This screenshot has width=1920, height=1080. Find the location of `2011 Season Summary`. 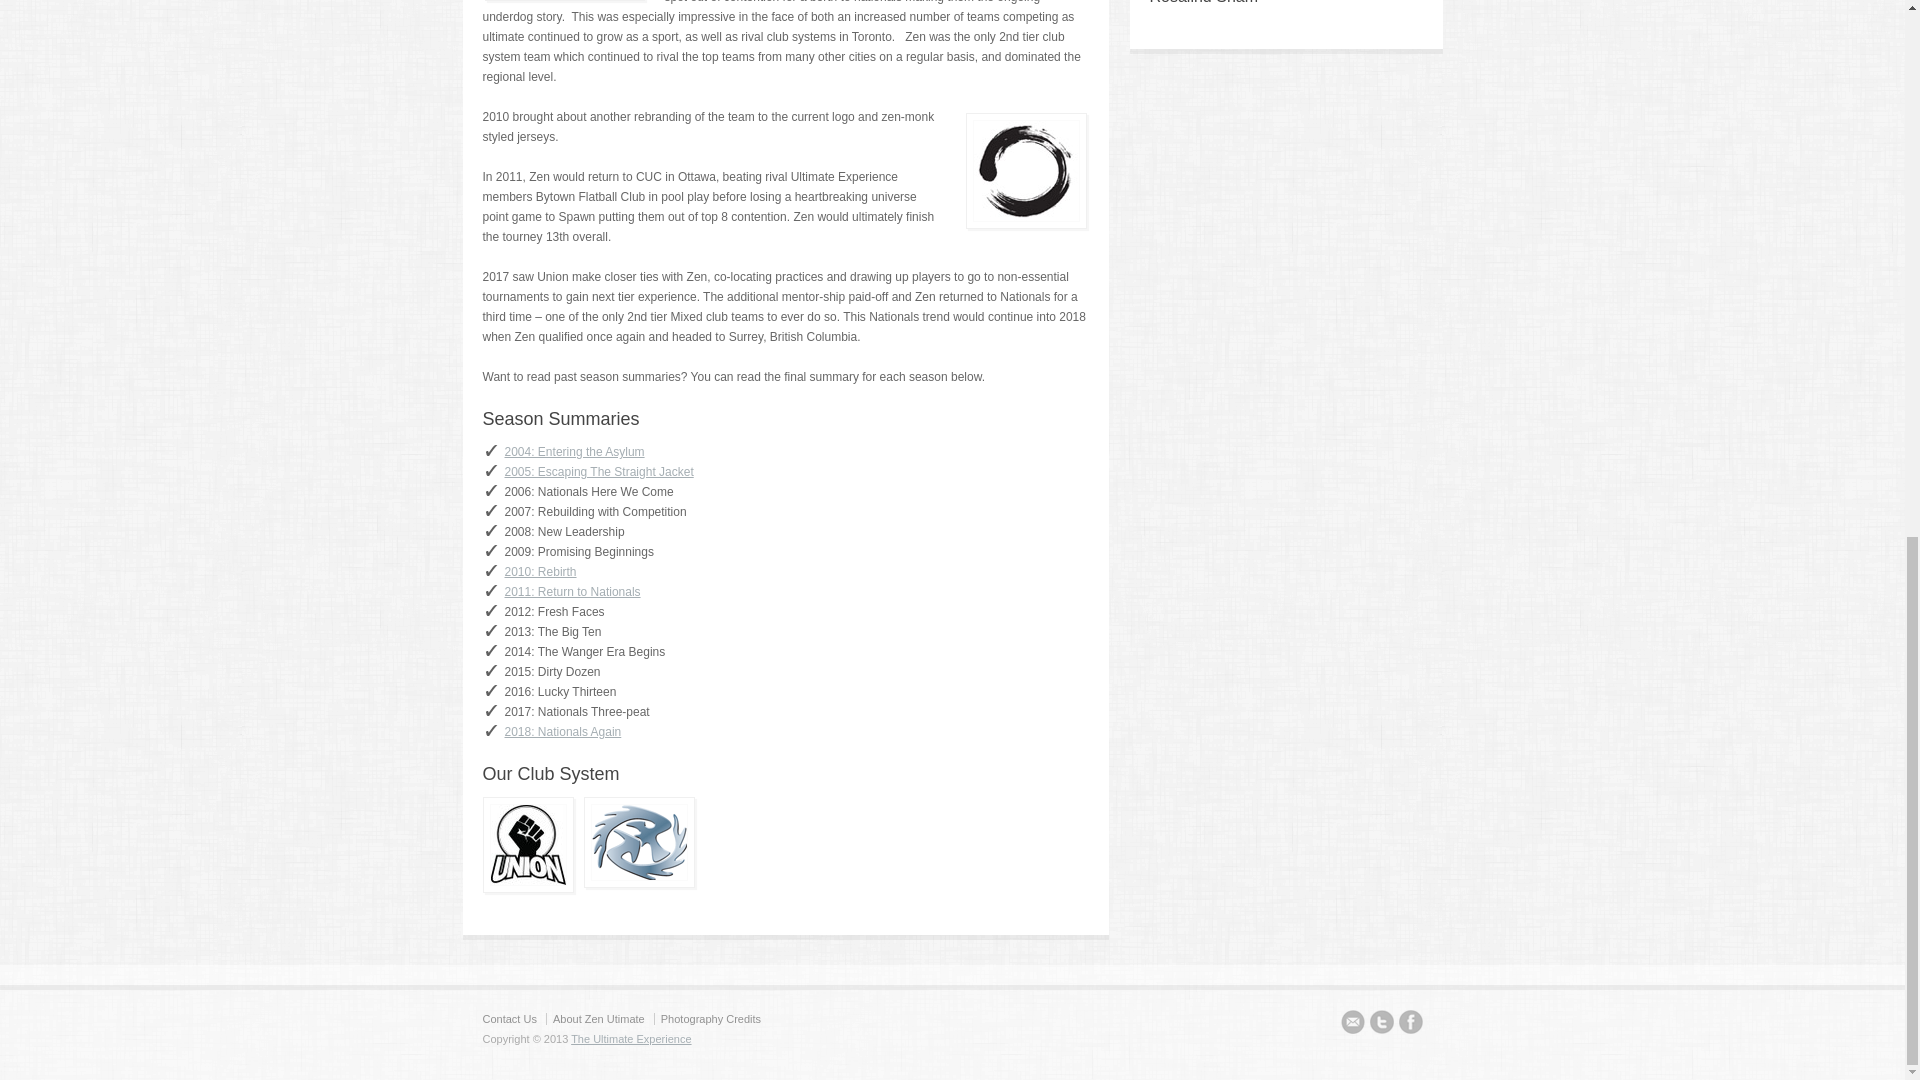

2011 Season Summary is located at coordinates (571, 592).